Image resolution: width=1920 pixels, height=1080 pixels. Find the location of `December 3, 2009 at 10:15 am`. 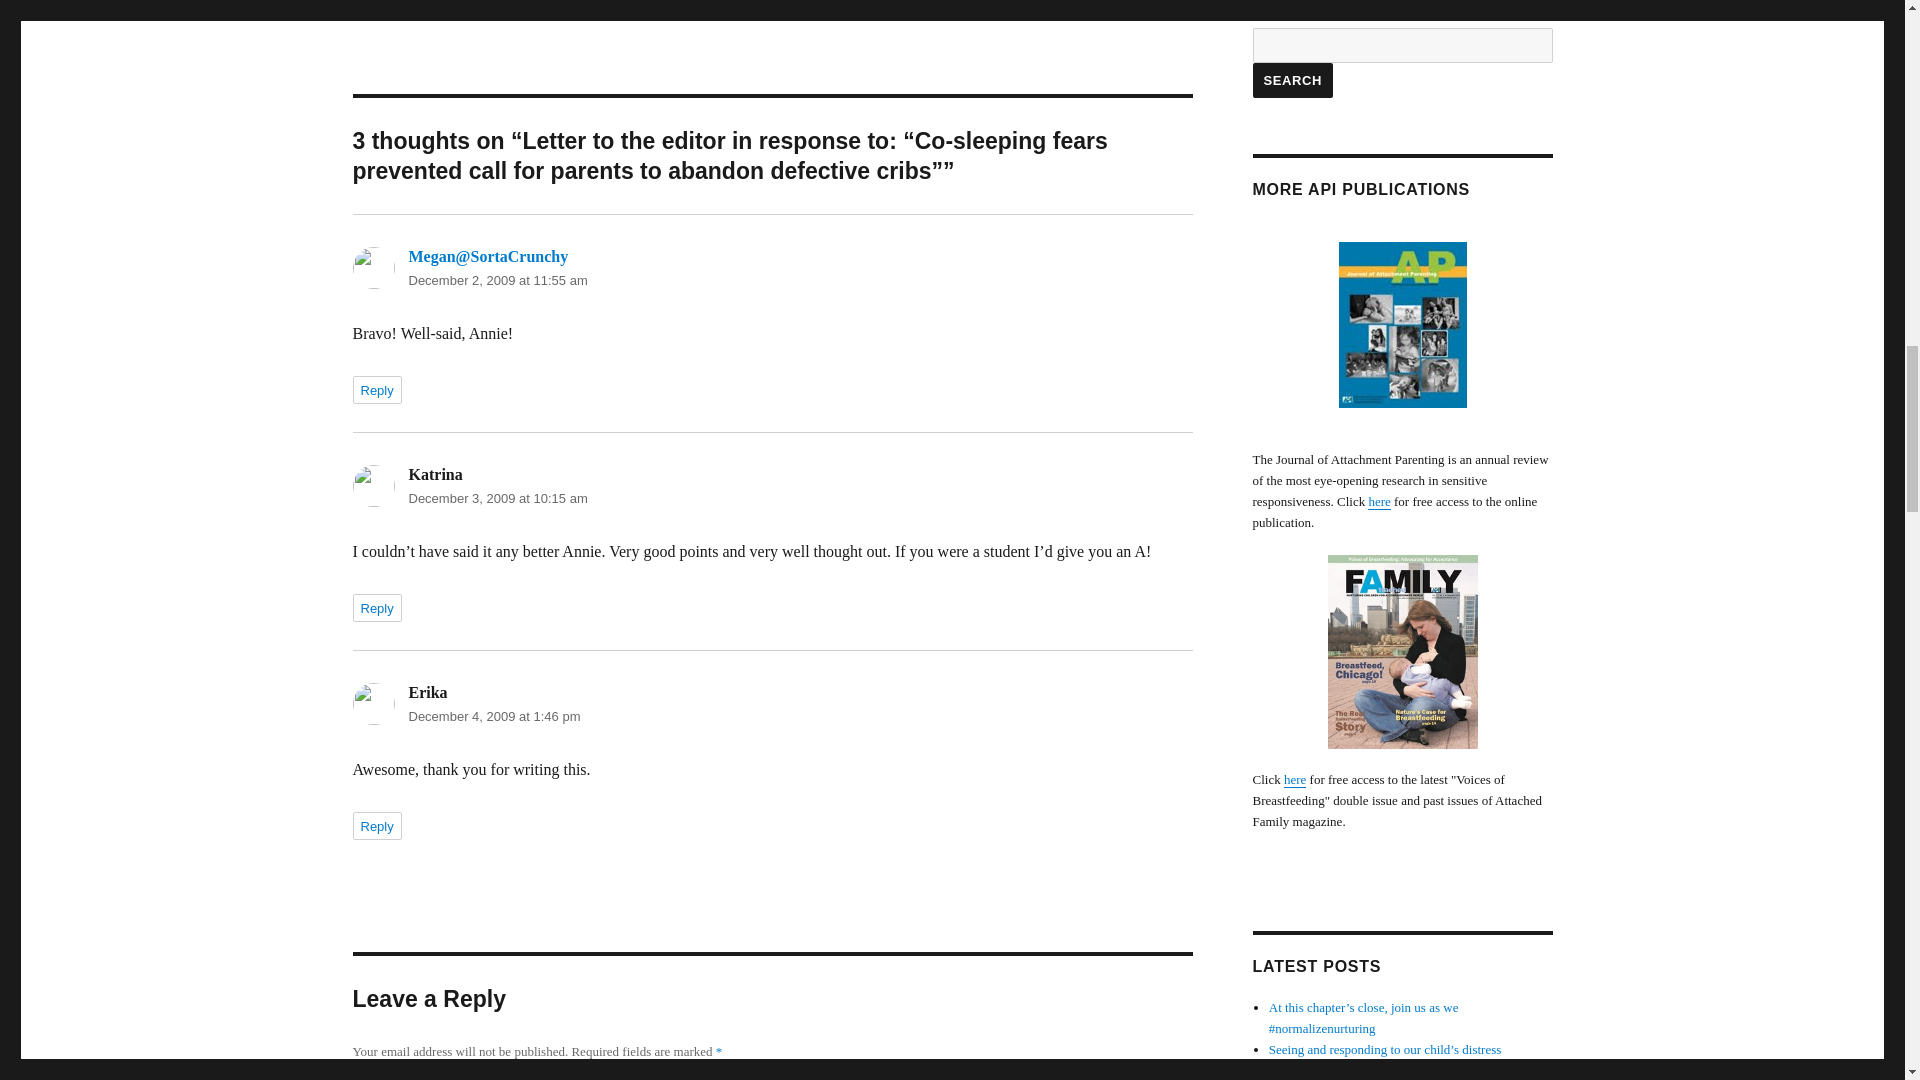

December 3, 2009 at 10:15 am is located at coordinates (497, 498).